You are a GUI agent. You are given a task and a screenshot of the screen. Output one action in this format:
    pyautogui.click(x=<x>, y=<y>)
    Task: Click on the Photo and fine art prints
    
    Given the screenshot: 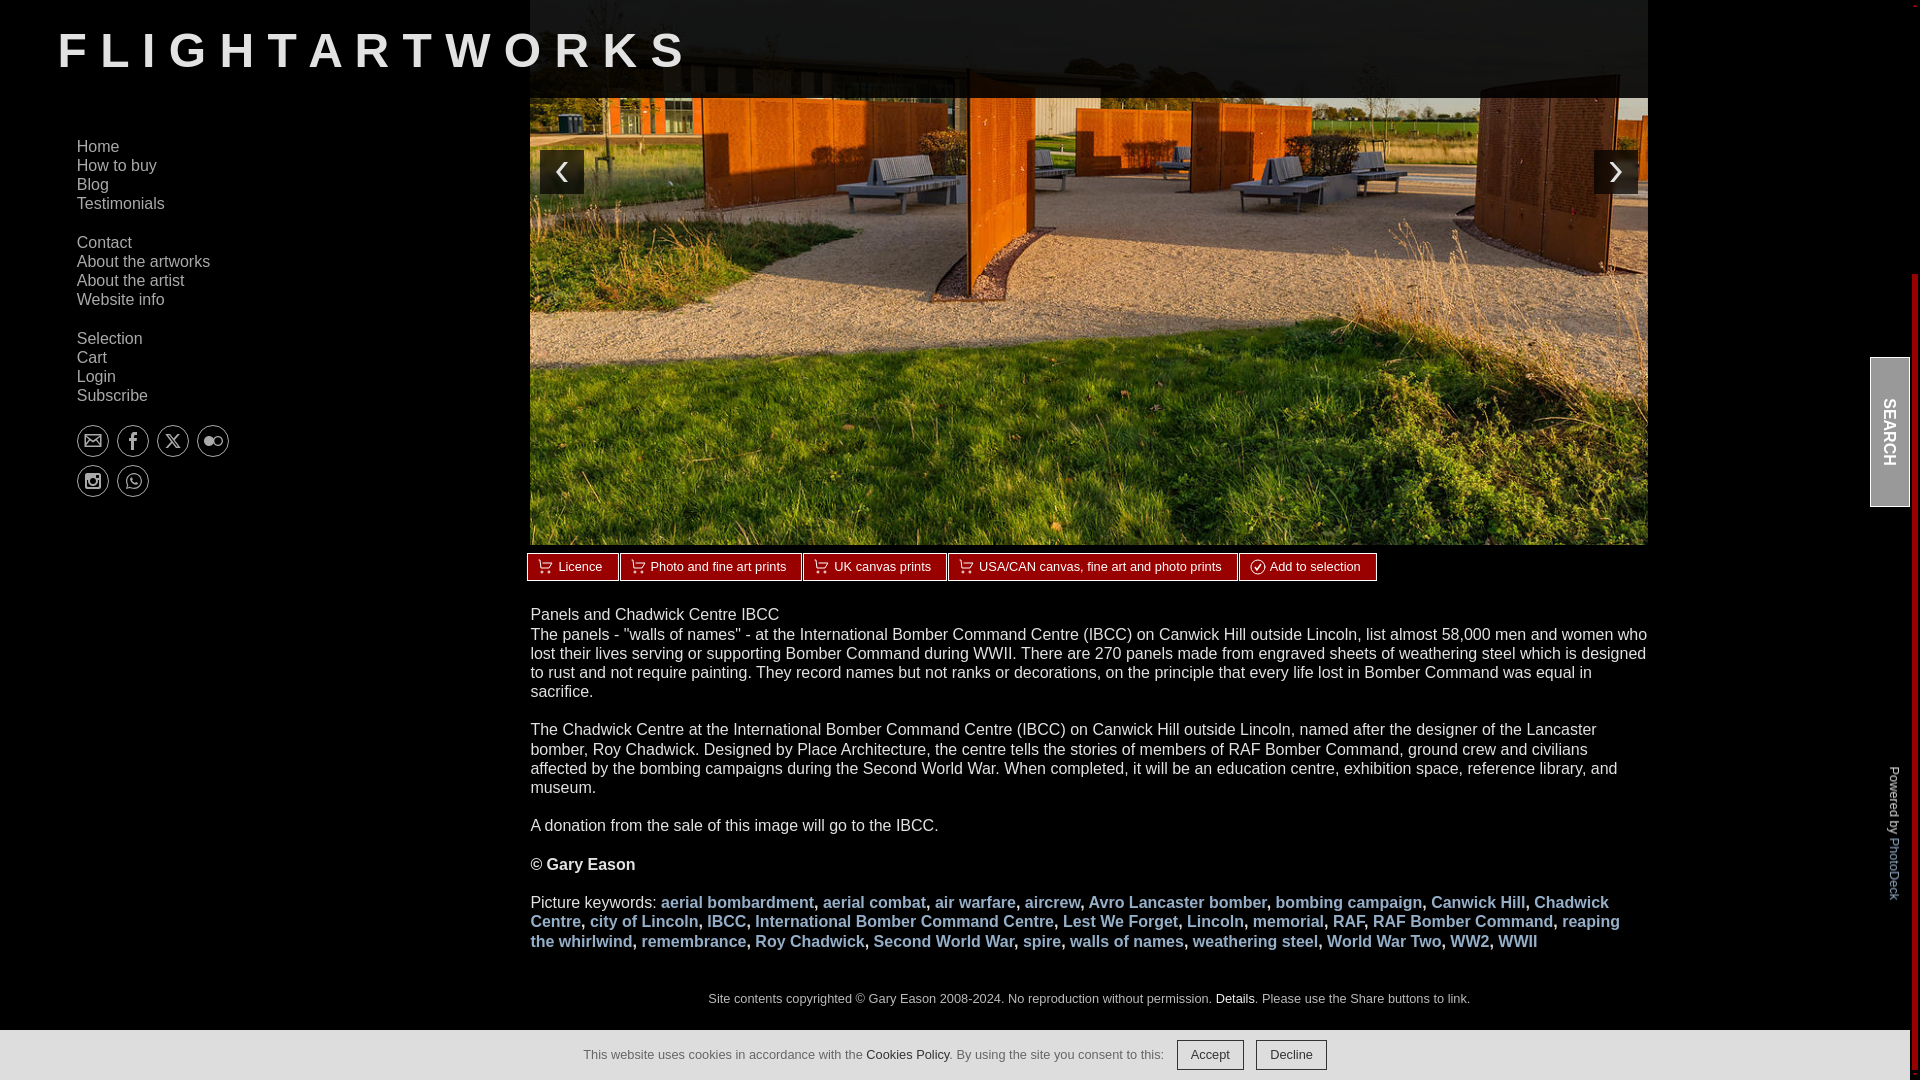 What is the action you would take?
    pyautogui.click(x=710, y=567)
    